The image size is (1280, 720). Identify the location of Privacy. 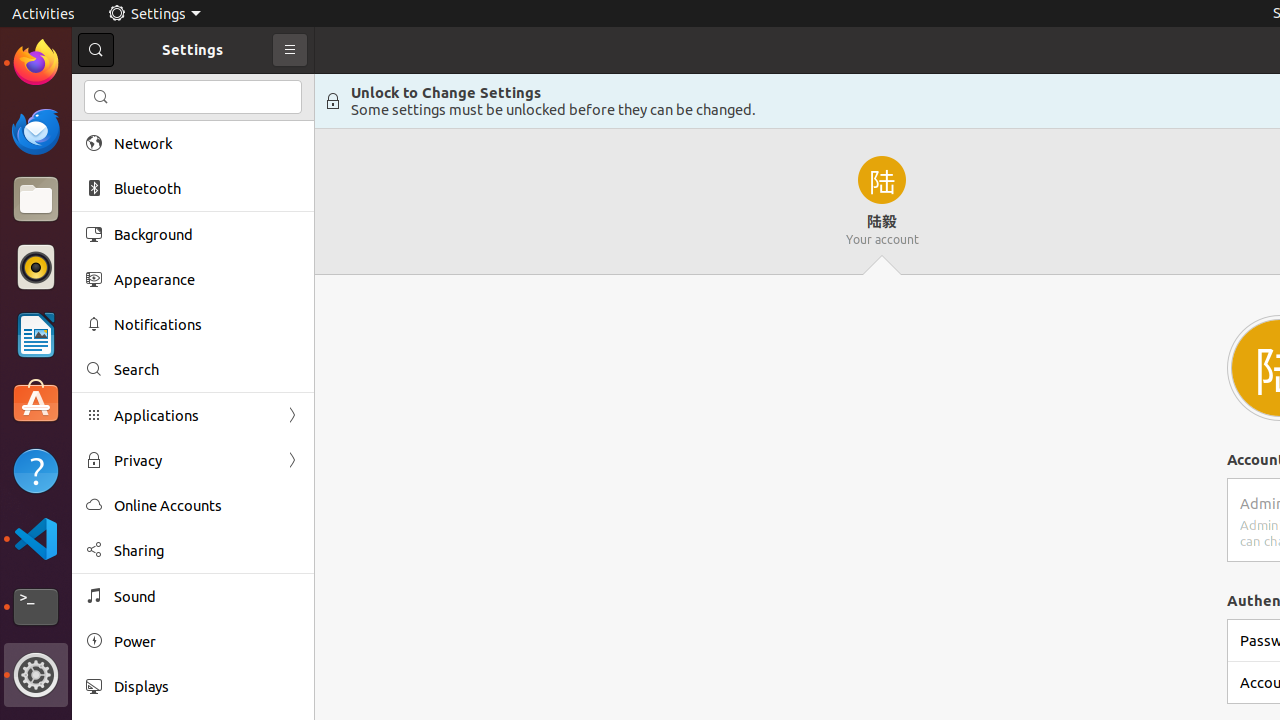
(193, 460).